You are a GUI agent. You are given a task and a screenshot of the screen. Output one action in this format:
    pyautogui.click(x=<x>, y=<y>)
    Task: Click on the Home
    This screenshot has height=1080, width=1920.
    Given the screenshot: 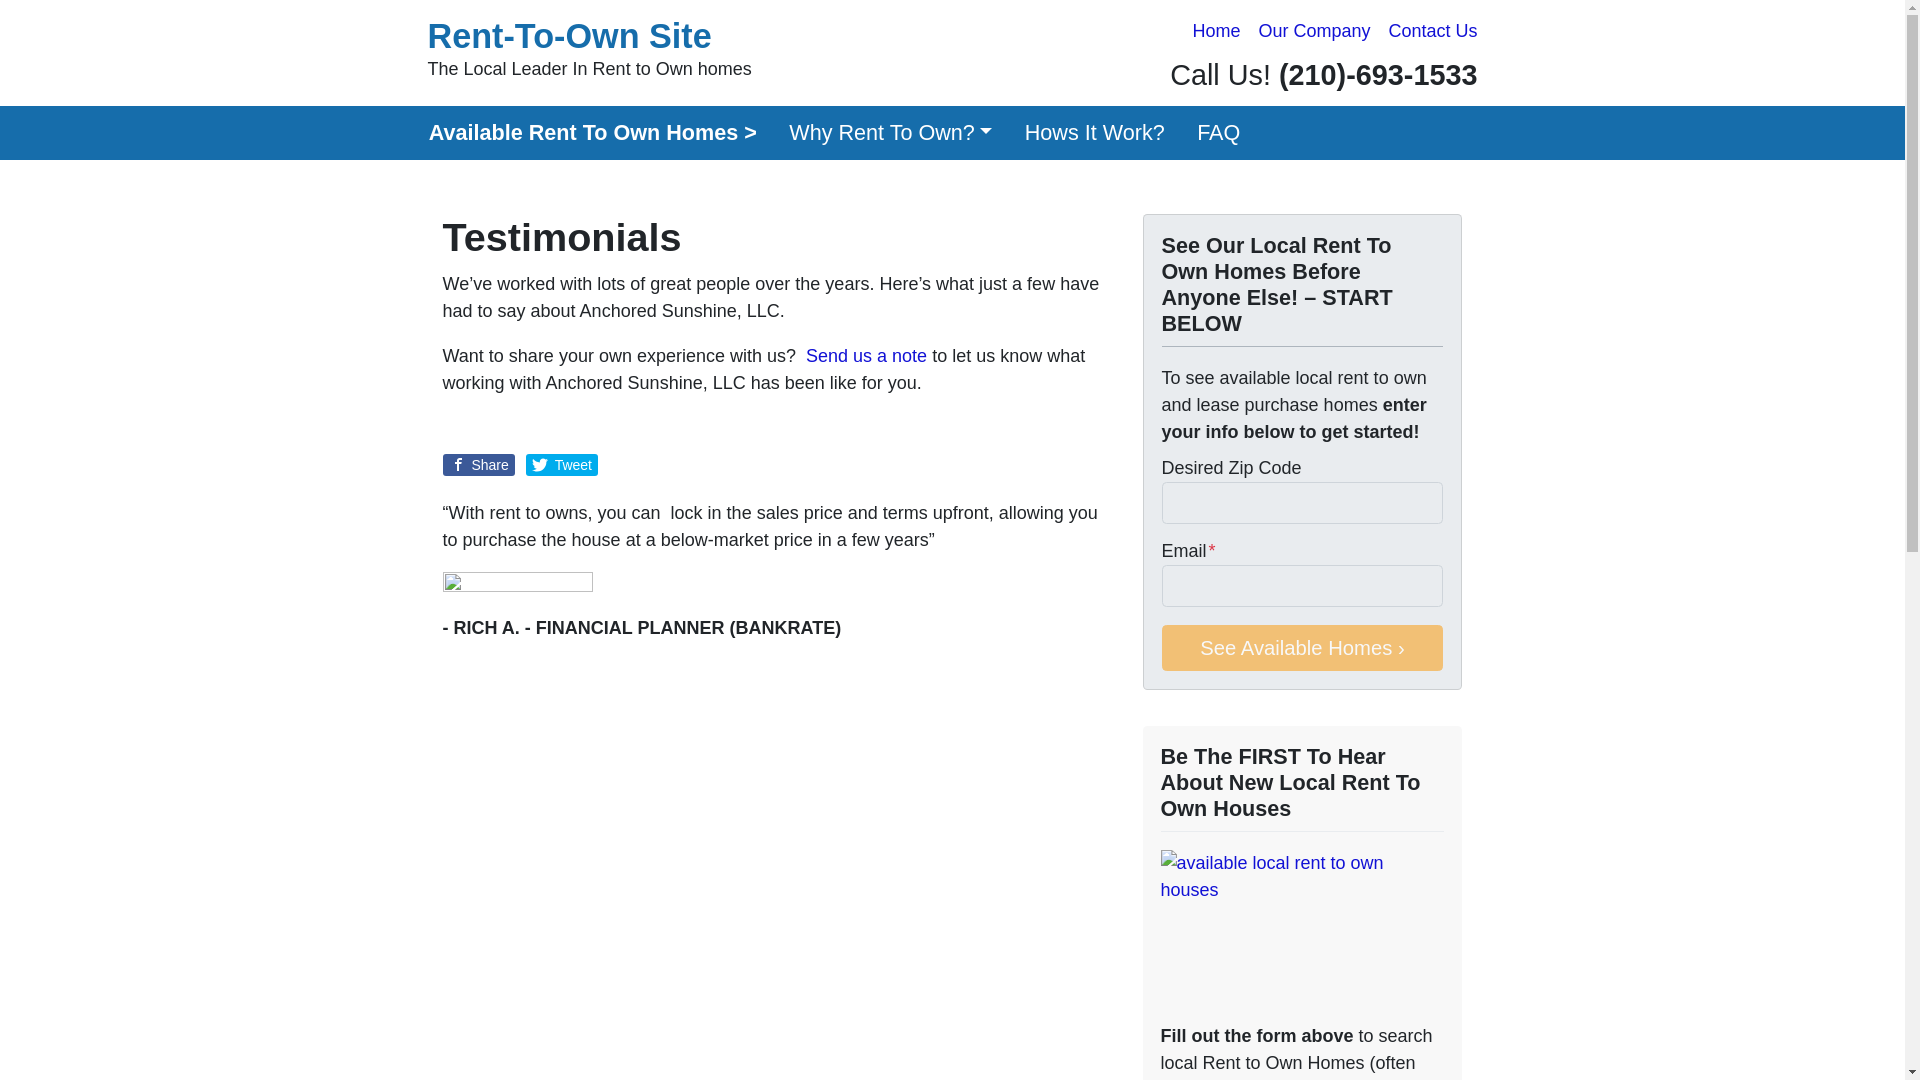 What is the action you would take?
    pyautogui.click(x=1216, y=31)
    